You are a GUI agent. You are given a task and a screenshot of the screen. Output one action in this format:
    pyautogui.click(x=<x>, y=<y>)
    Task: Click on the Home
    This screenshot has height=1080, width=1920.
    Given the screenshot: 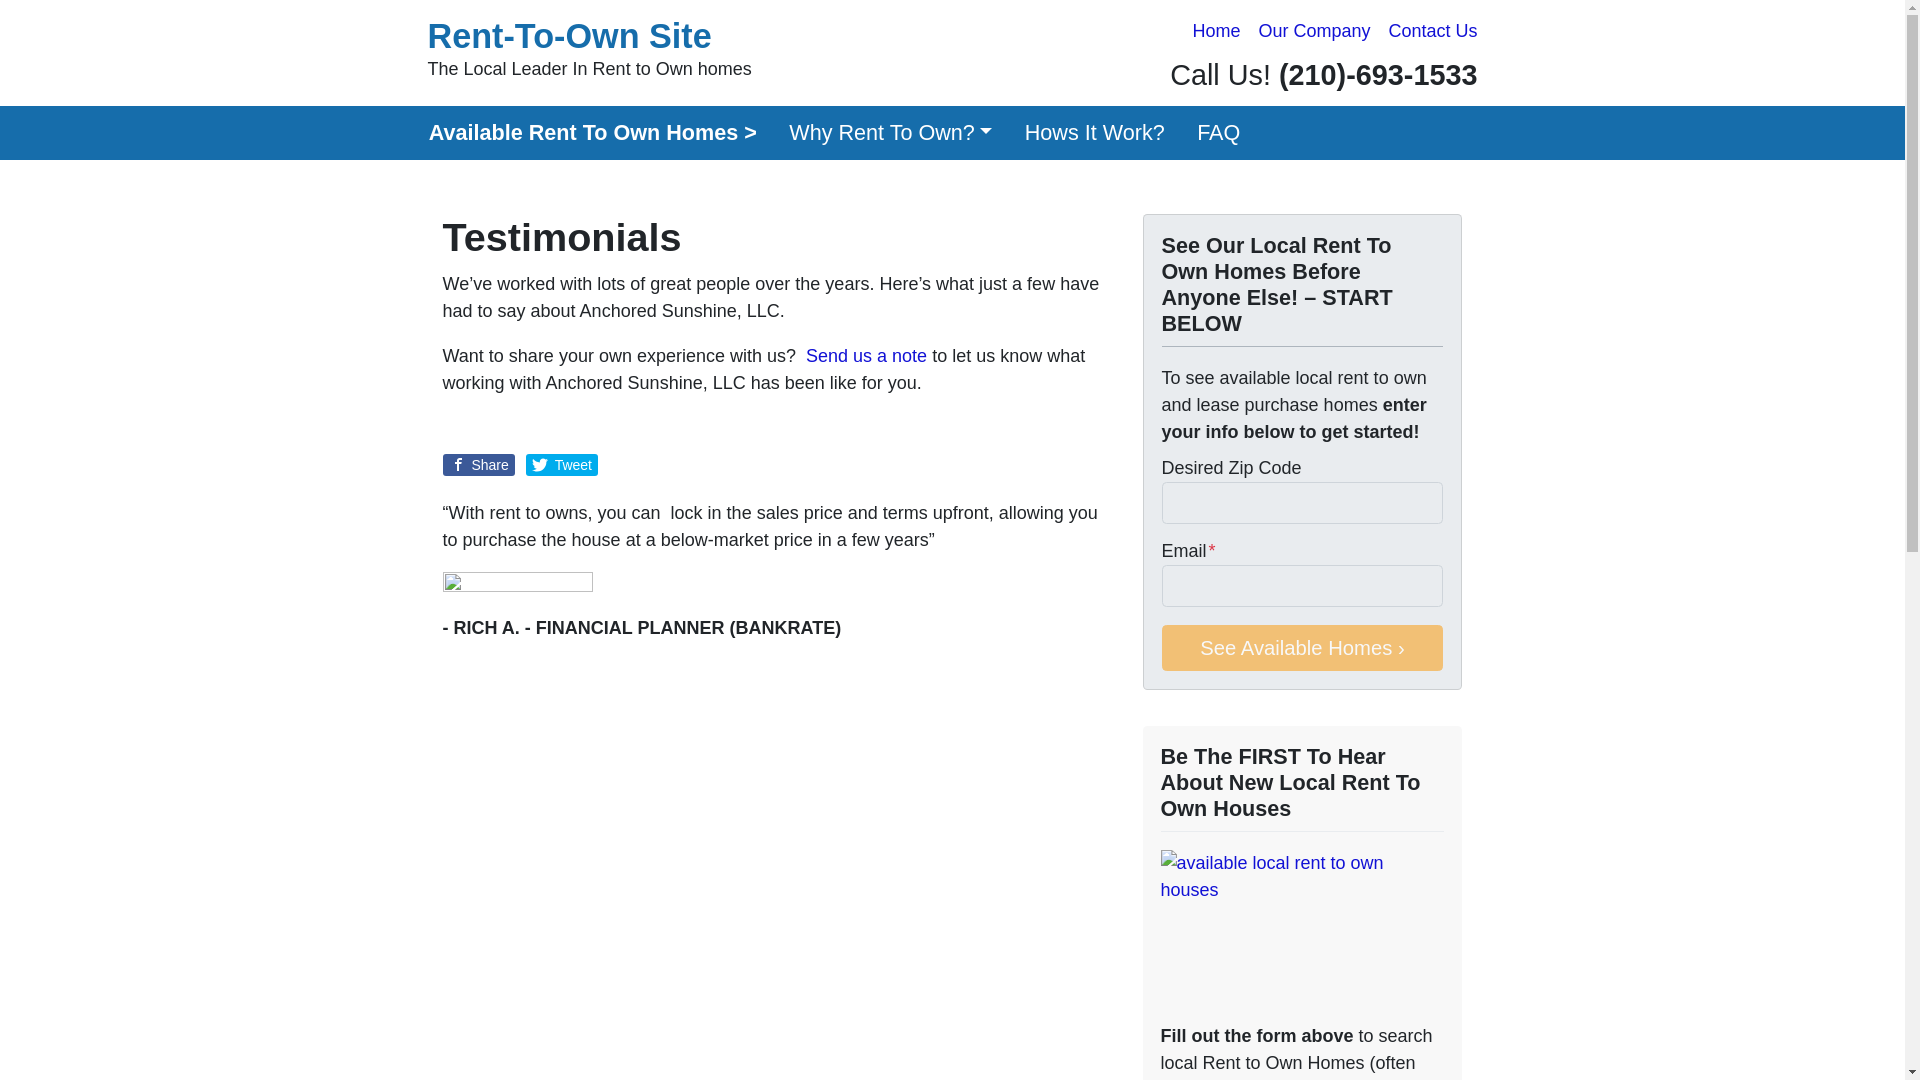 What is the action you would take?
    pyautogui.click(x=1216, y=31)
    